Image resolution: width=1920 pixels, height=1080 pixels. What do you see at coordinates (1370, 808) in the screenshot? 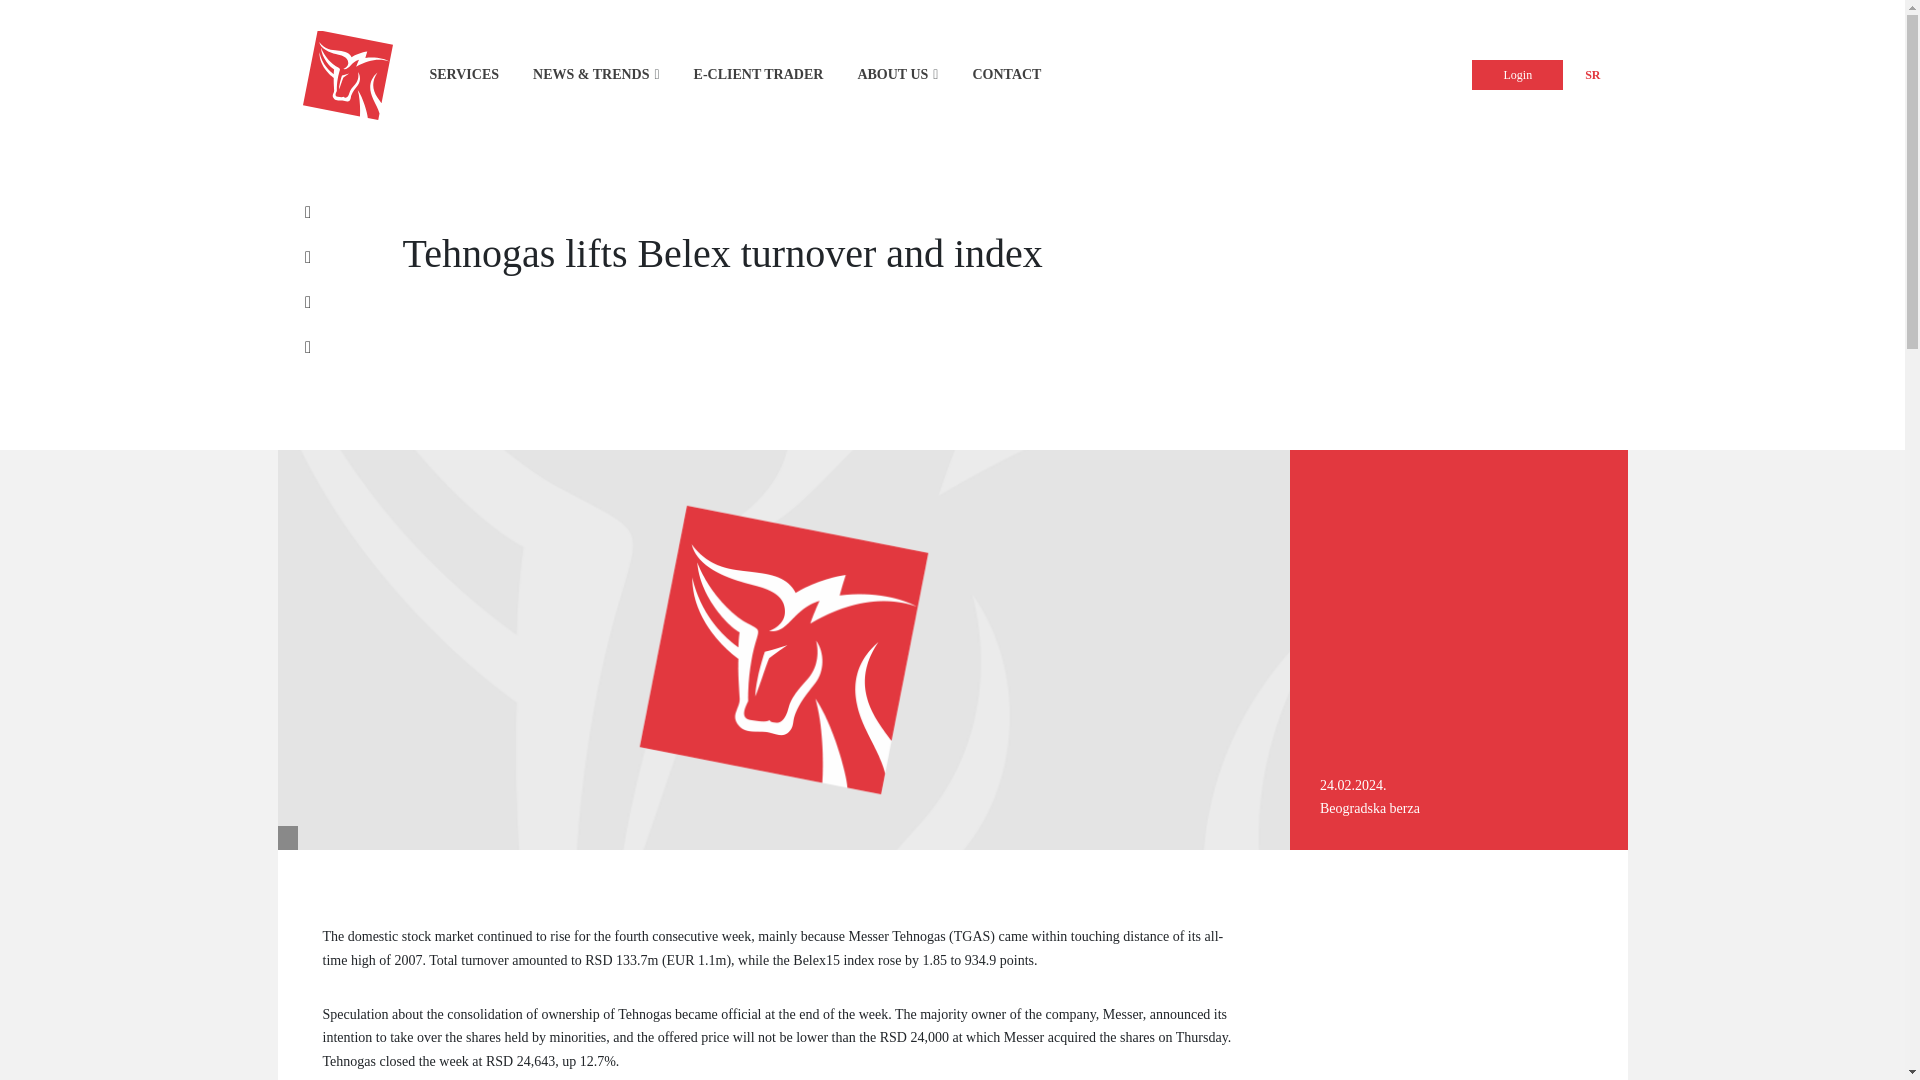
I see `Beogradska berza` at bounding box center [1370, 808].